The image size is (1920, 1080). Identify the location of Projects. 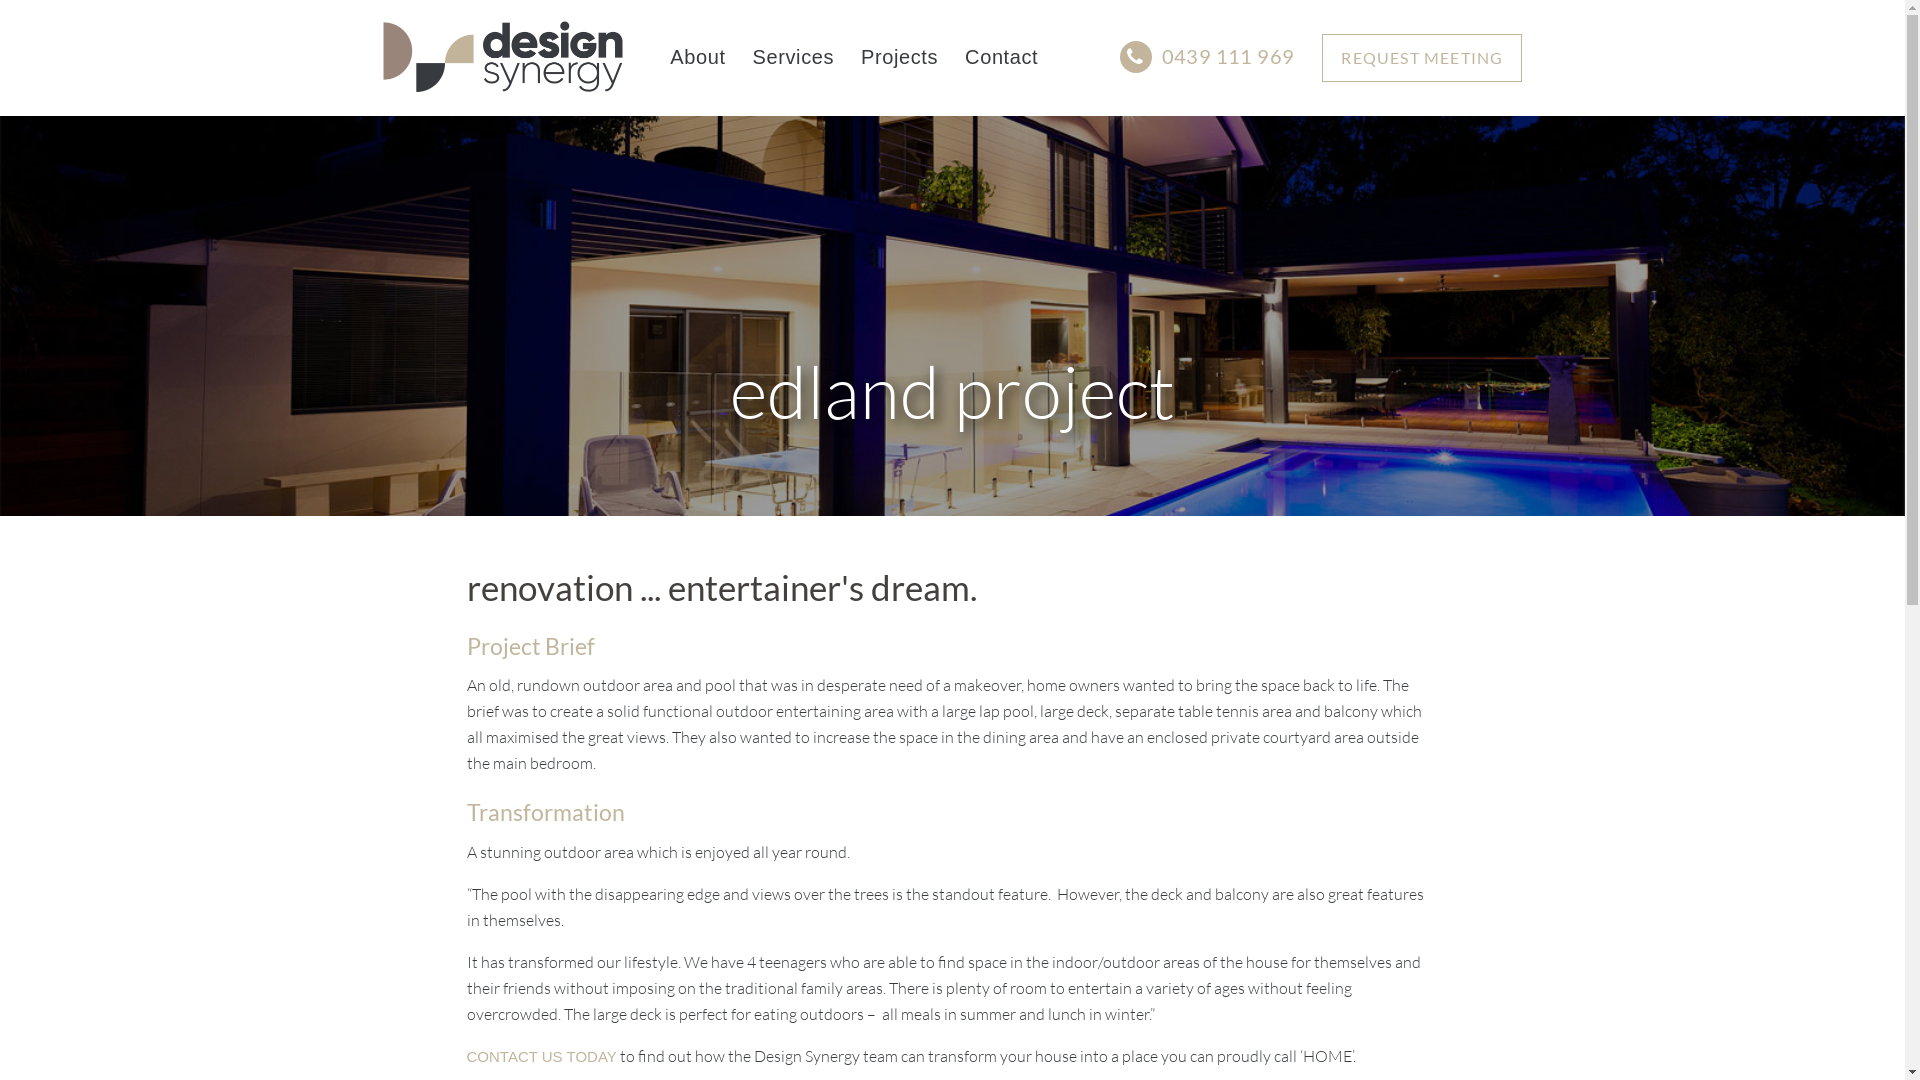
(900, 57).